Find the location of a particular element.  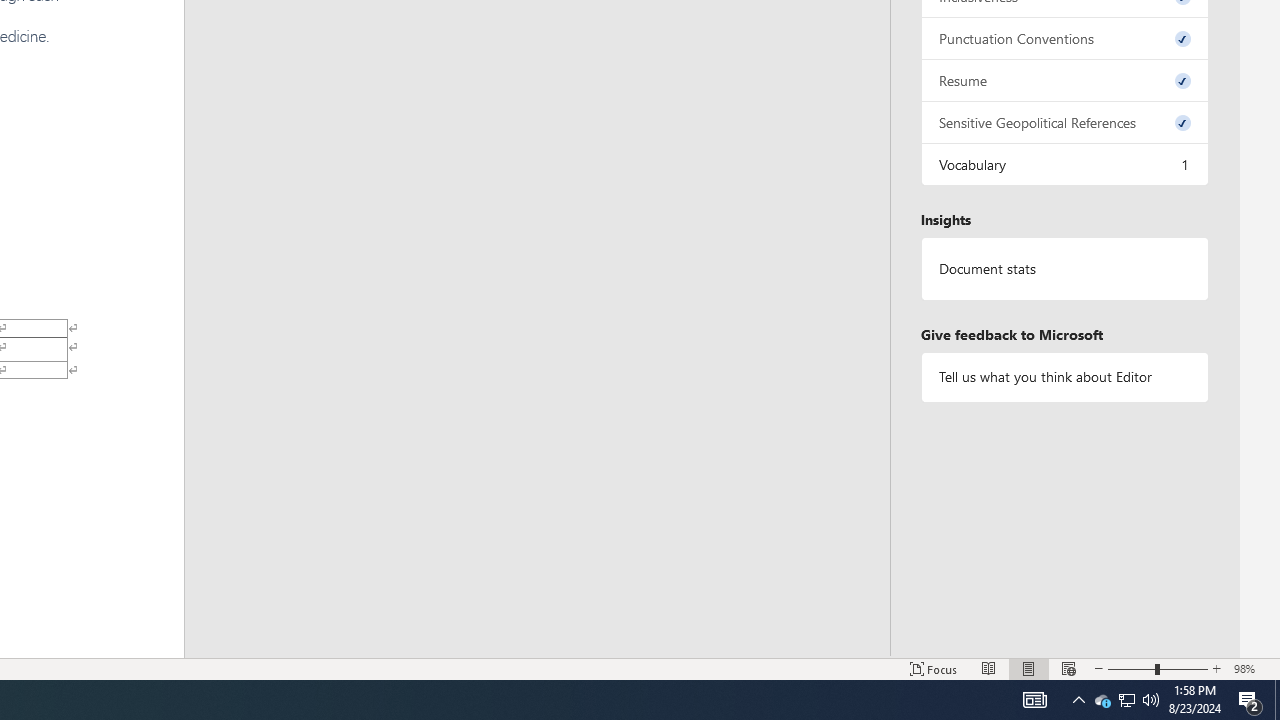

Tell us what you think about Editor is located at coordinates (1064, 376).